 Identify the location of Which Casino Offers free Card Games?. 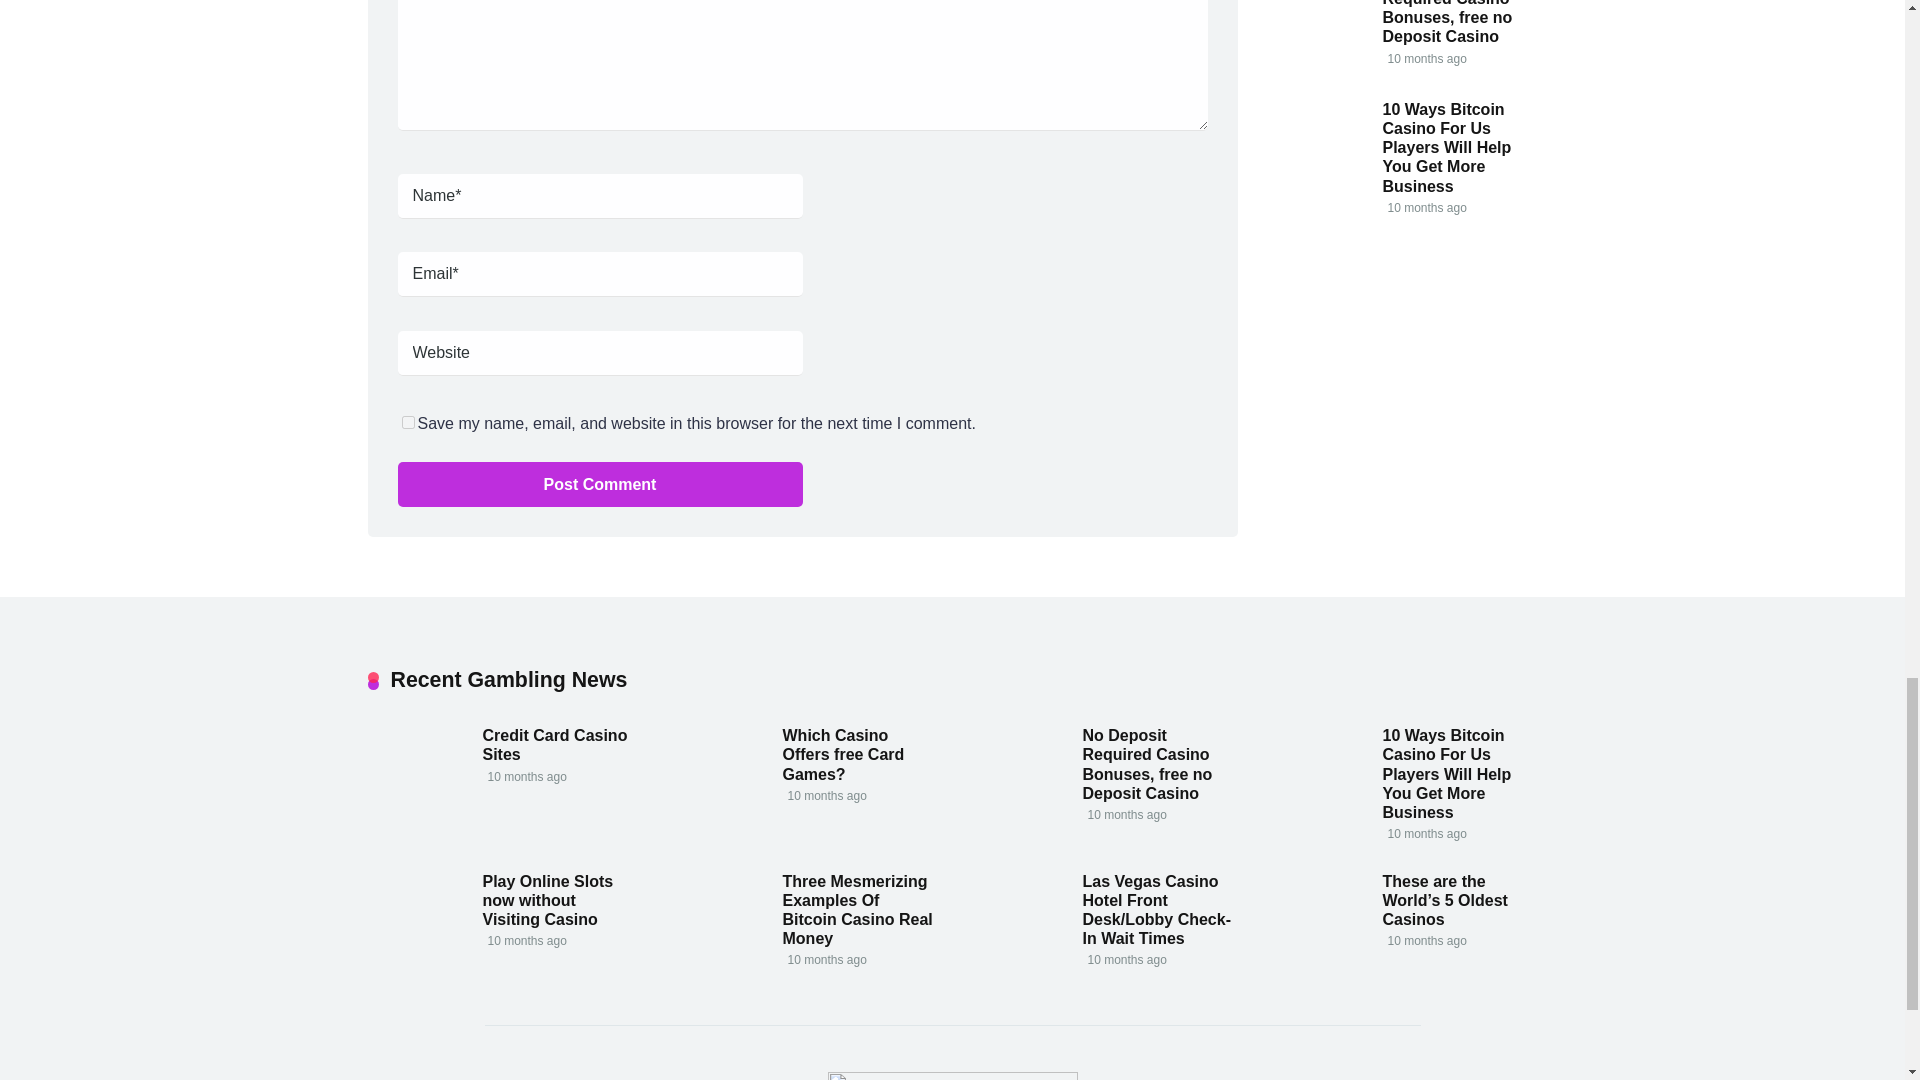
(842, 754).